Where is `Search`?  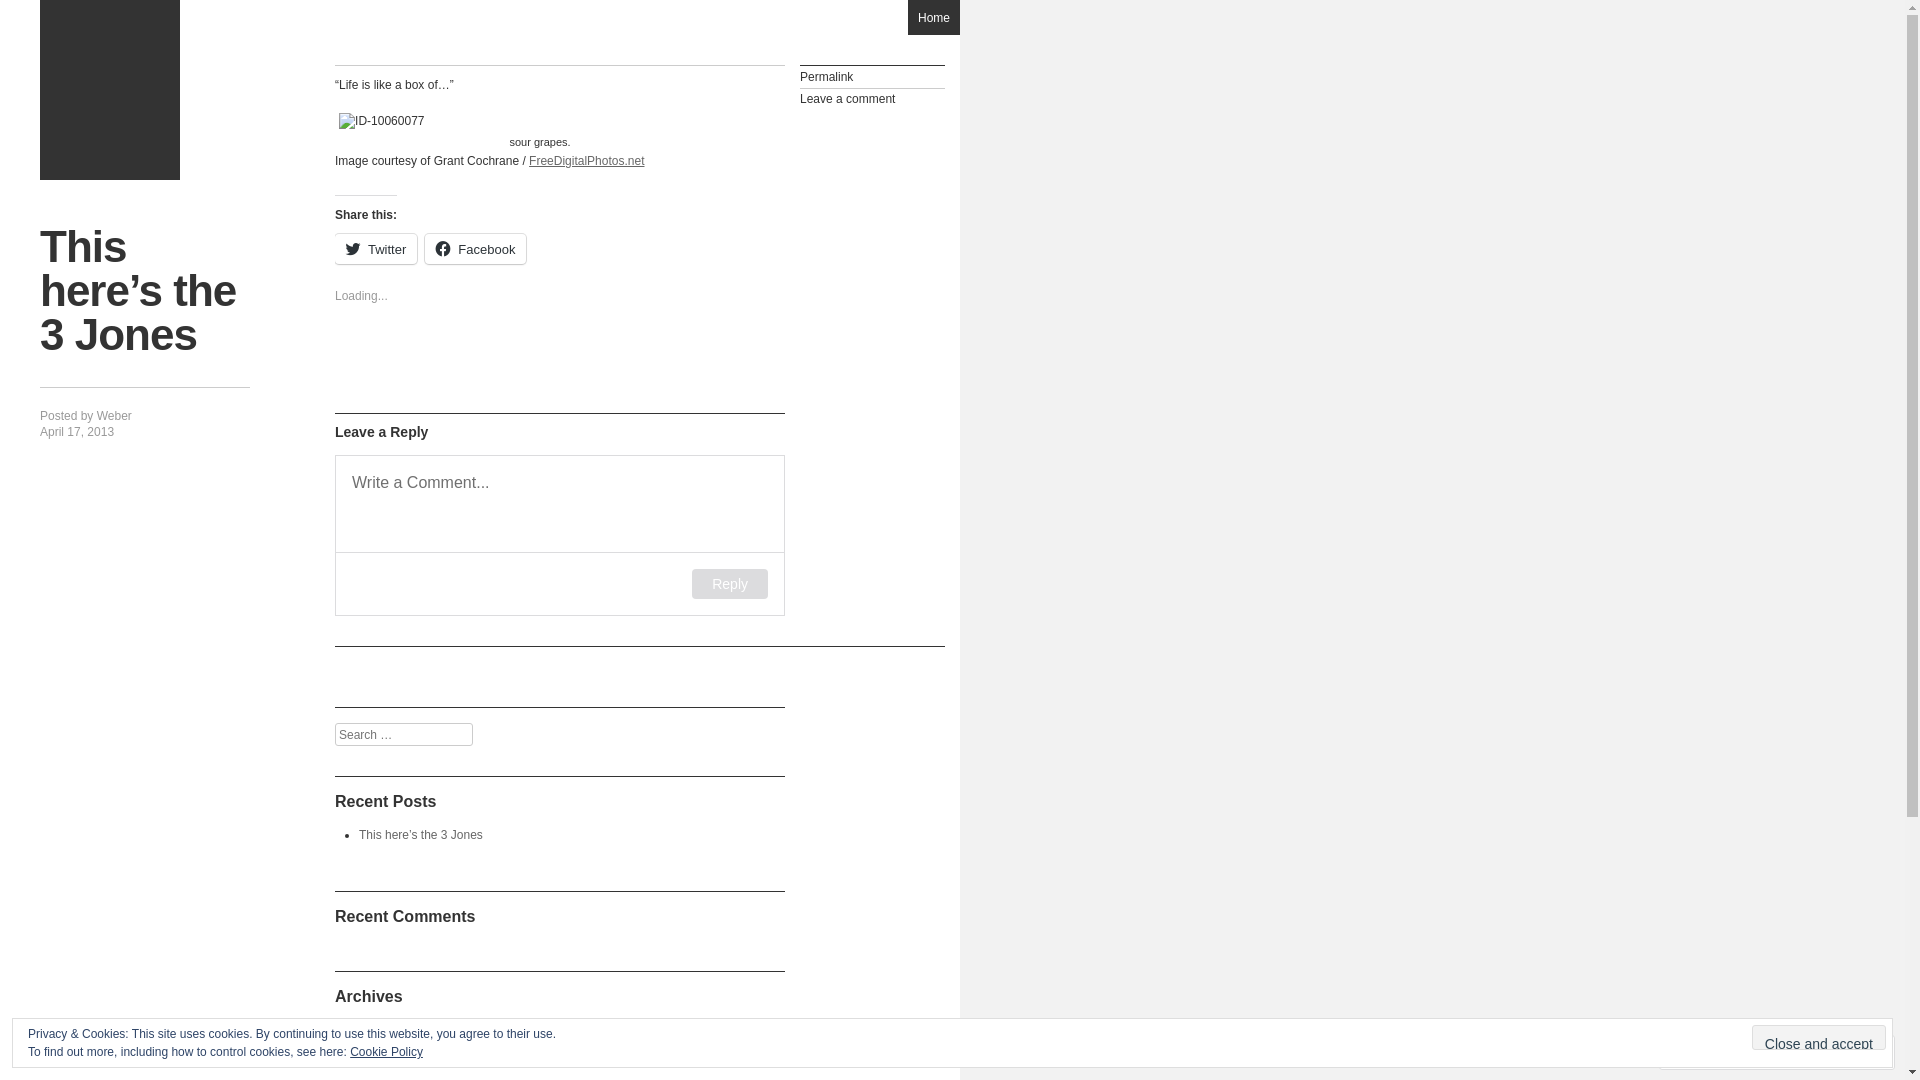
Search is located at coordinates (34, 12).